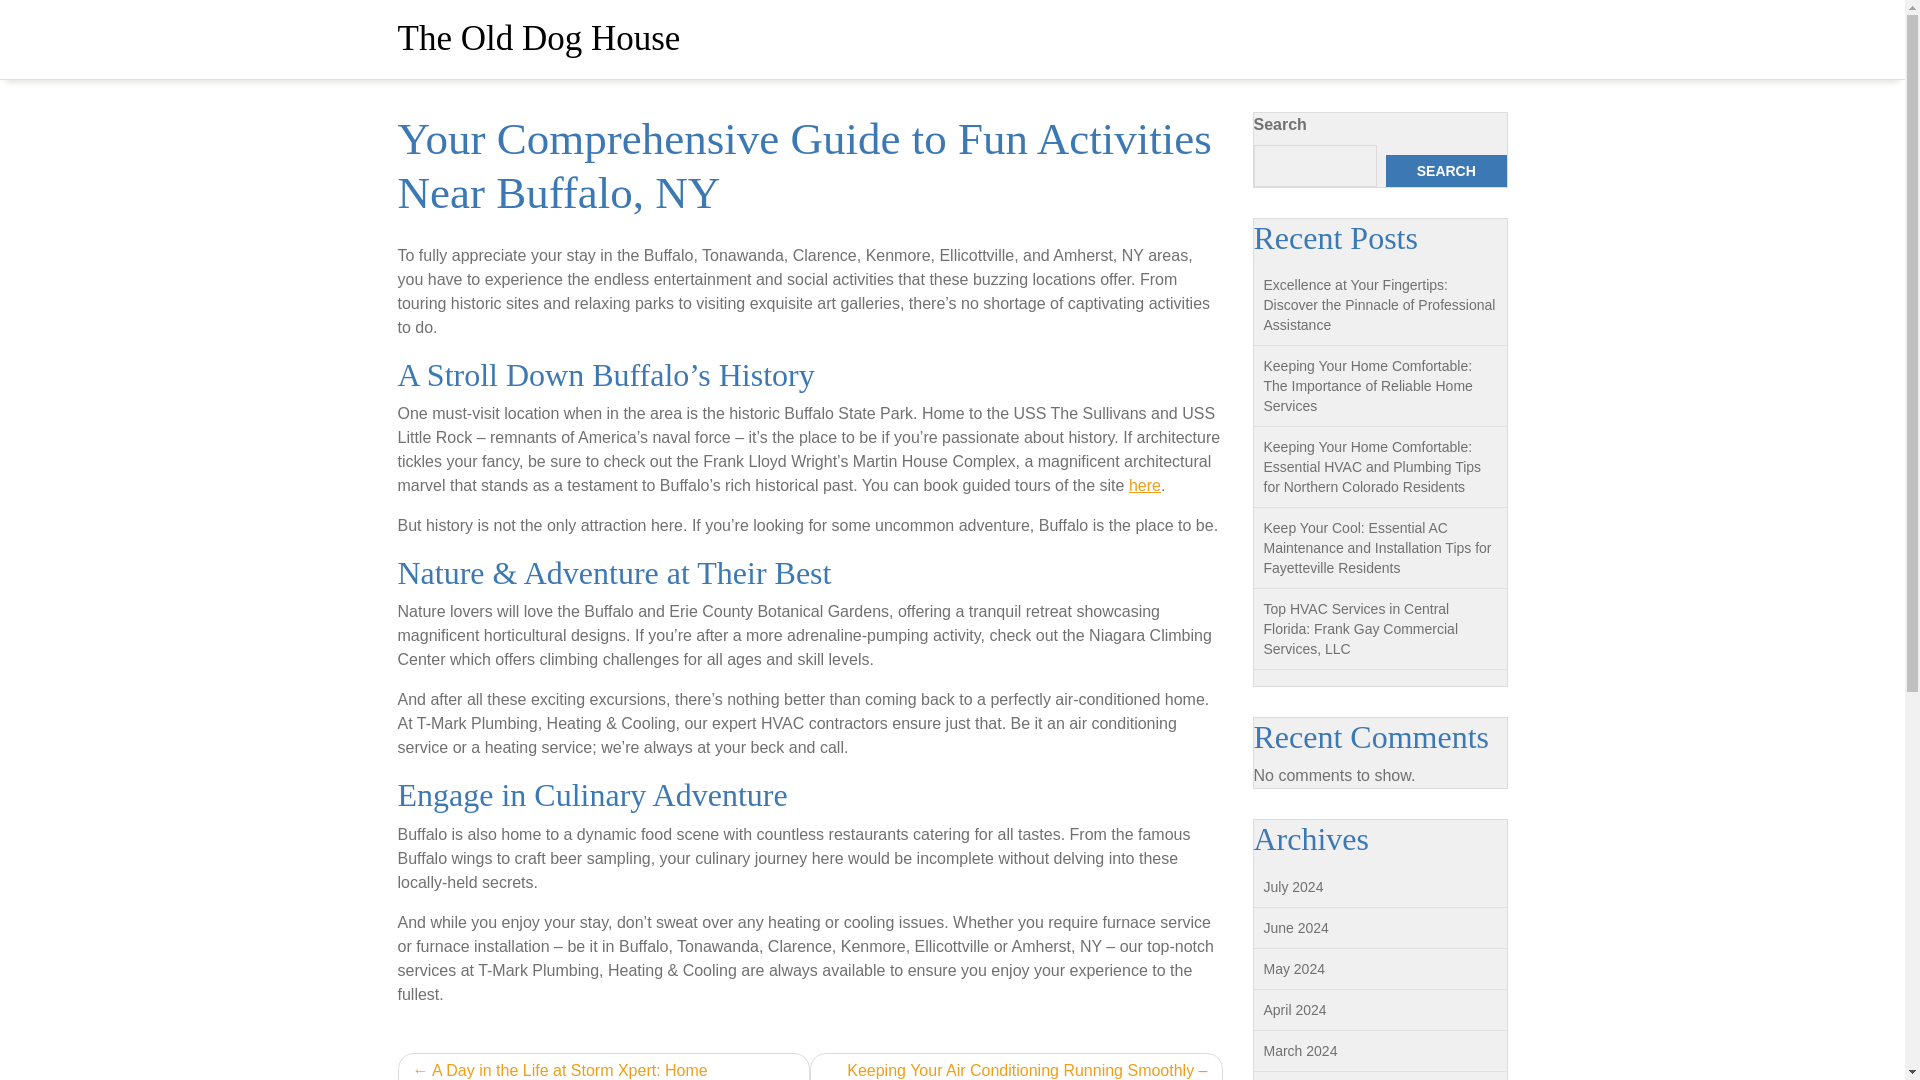 This screenshot has width=1920, height=1080. Describe the element at coordinates (604, 1066) in the screenshot. I see `A Day in the Life at Storm Xpert: Home Remodeling Experts` at that location.